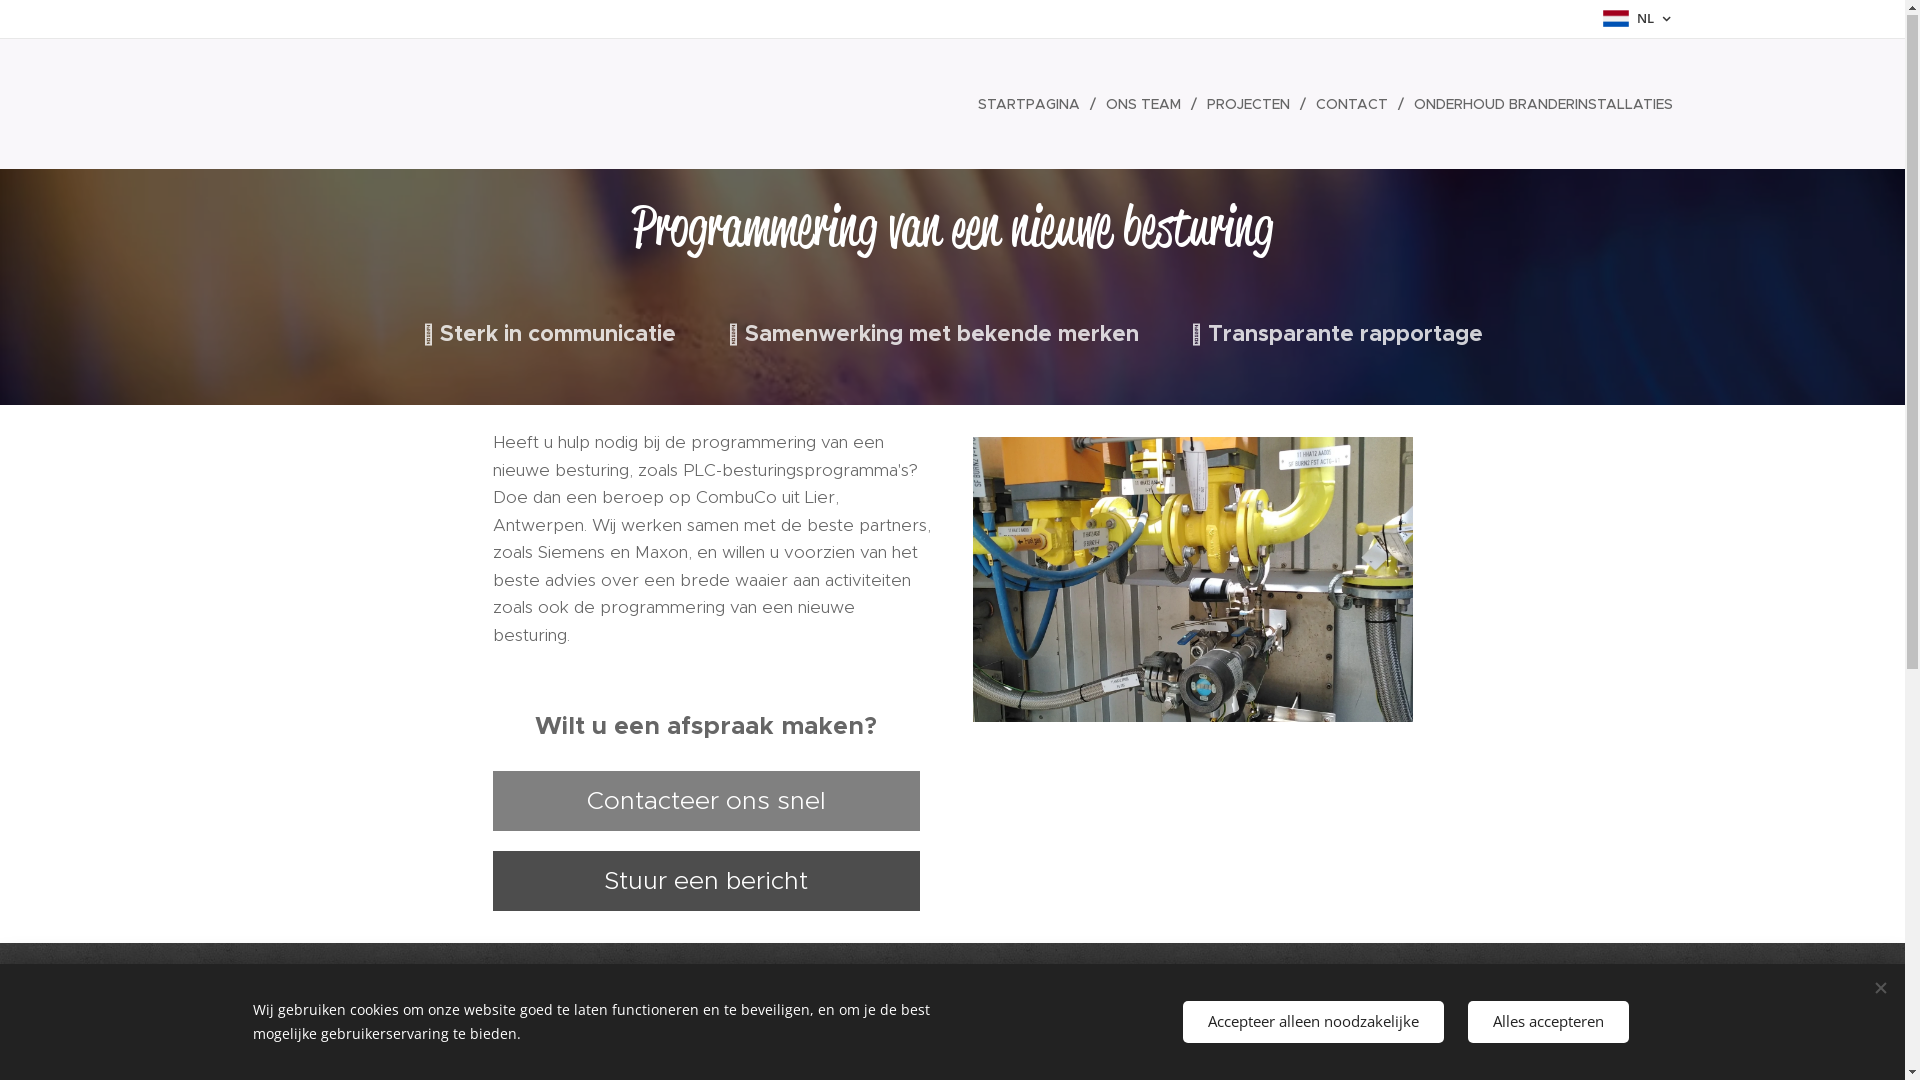  What do you see at coordinates (1355, 105) in the screenshot?
I see `CONTACT` at bounding box center [1355, 105].